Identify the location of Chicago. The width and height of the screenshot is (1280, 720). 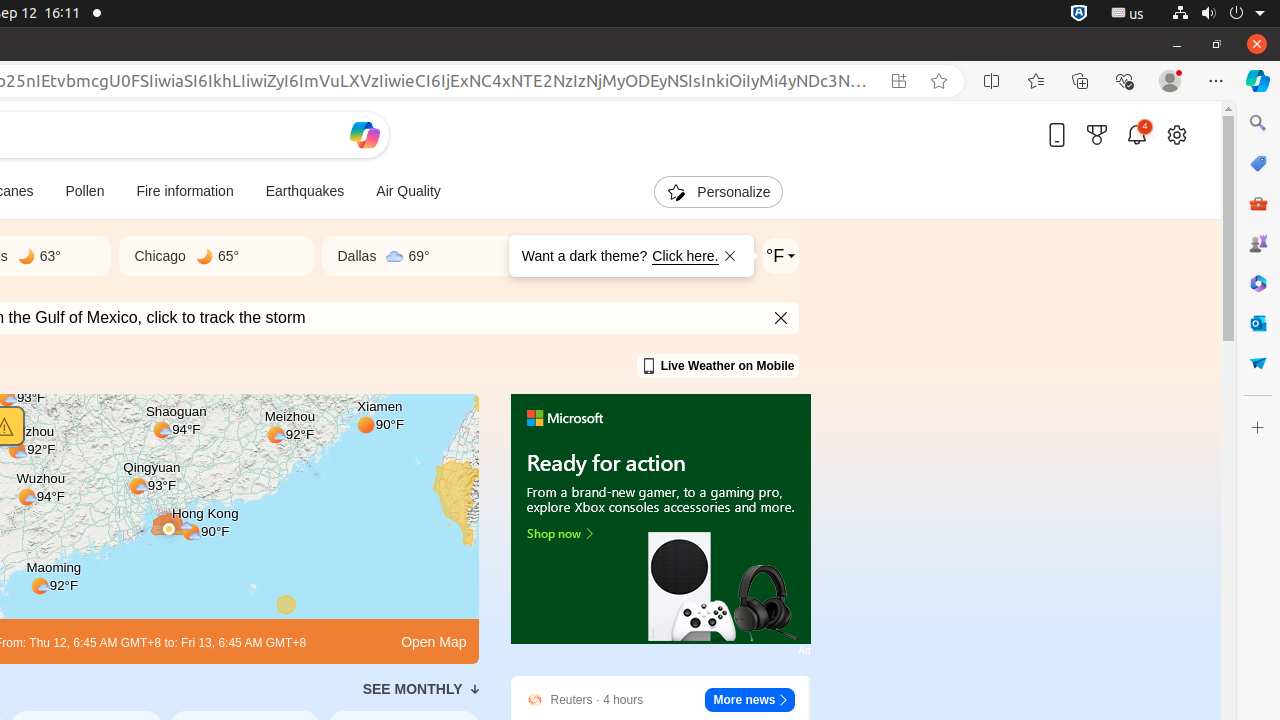
(160, 256).